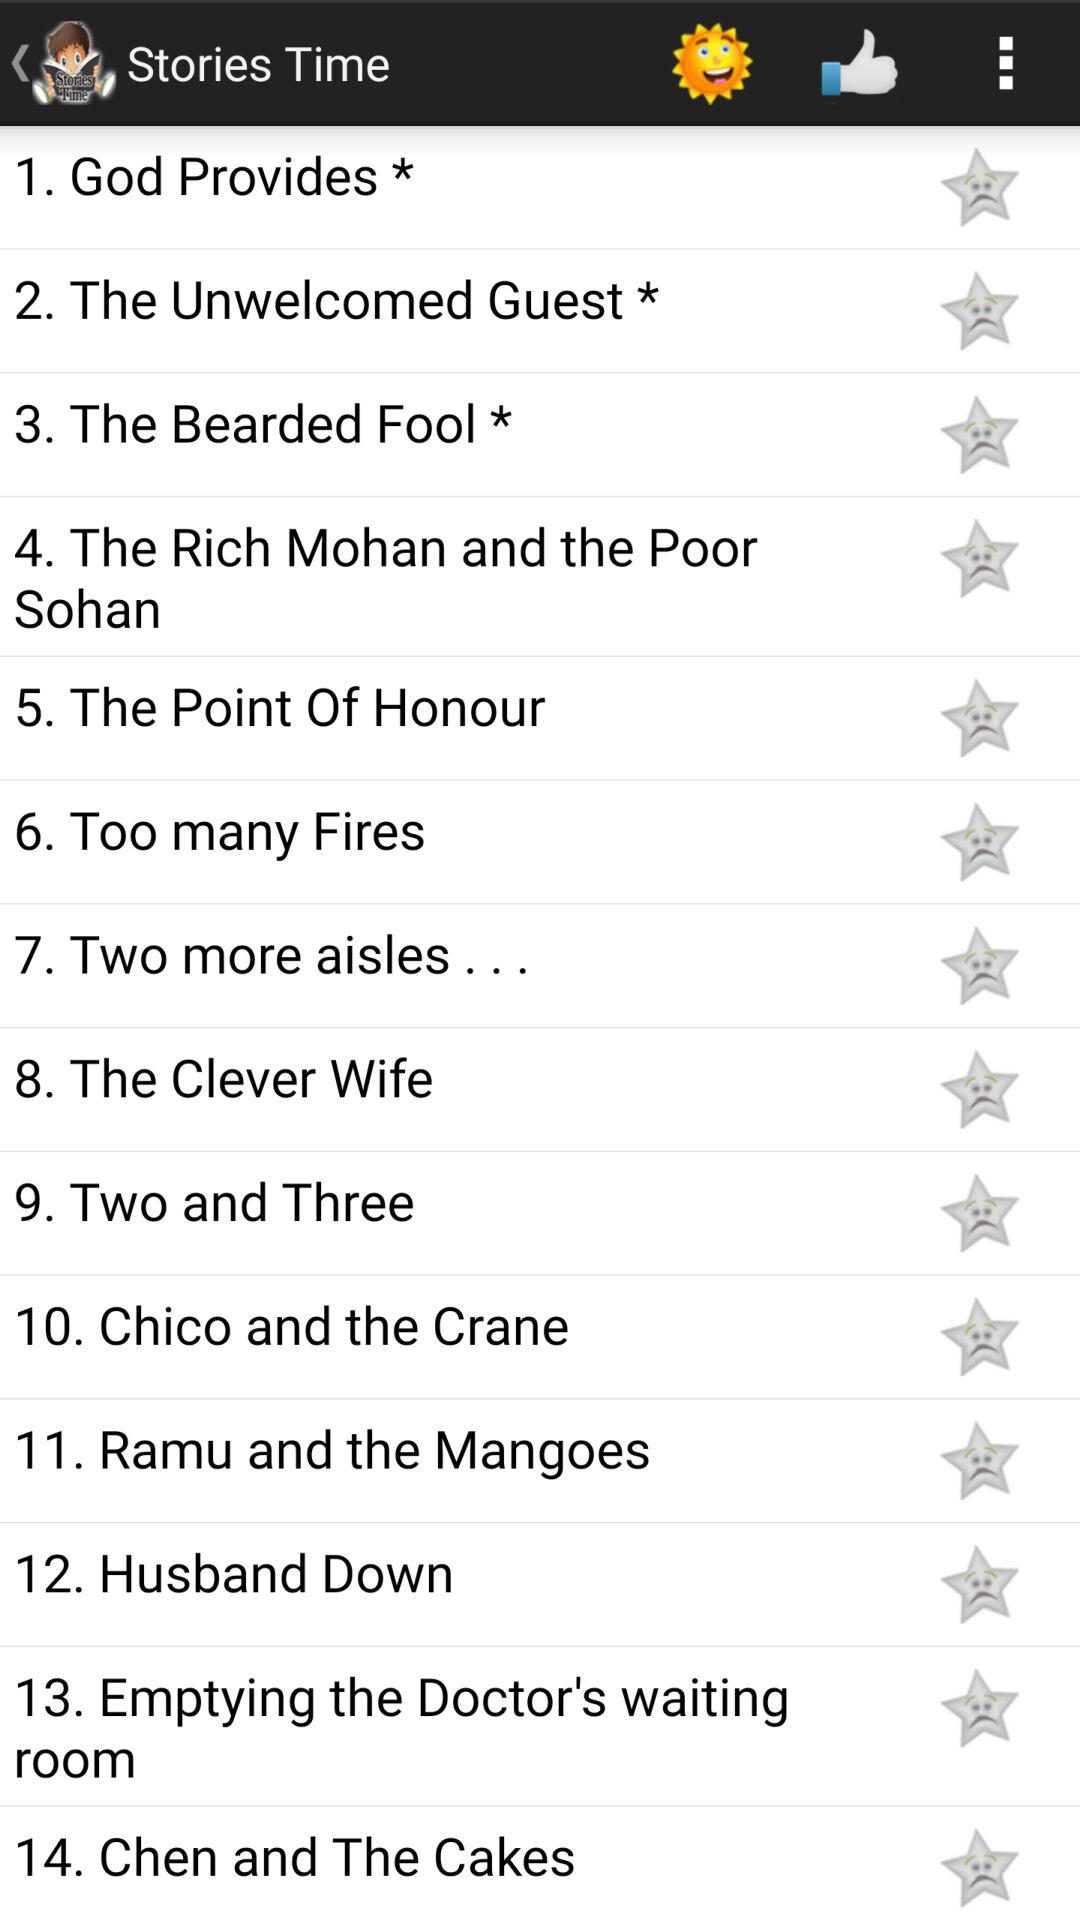 The width and height of the screenshot is (1080, 1920). What do you see at coordinates (452, 1571) in the screenshot?
I see `scroll until the 12. husband down item` at bounding box center [452, 1571].